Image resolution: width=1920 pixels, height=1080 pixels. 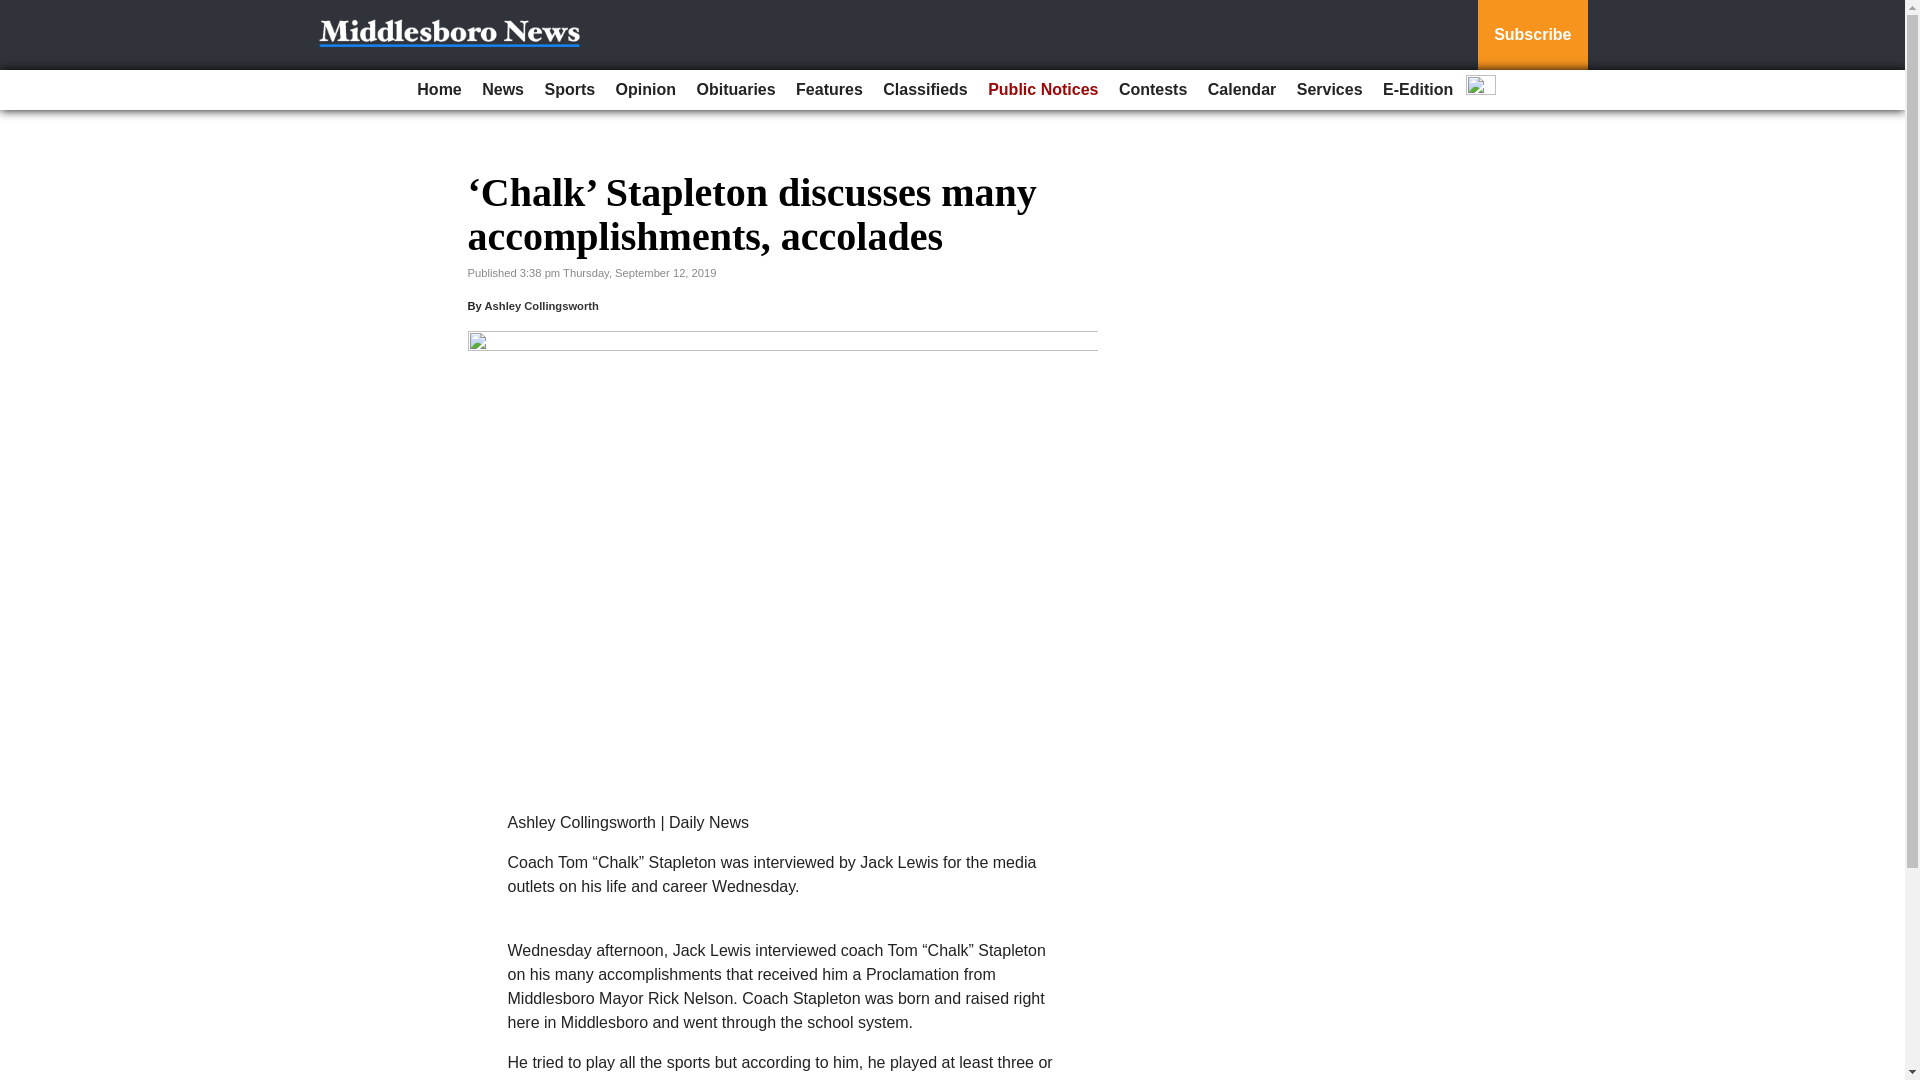 What do you see at coordinates (1242, 90) in the screenshot?
I see `Calendar` at bounding box center [1242, 90].